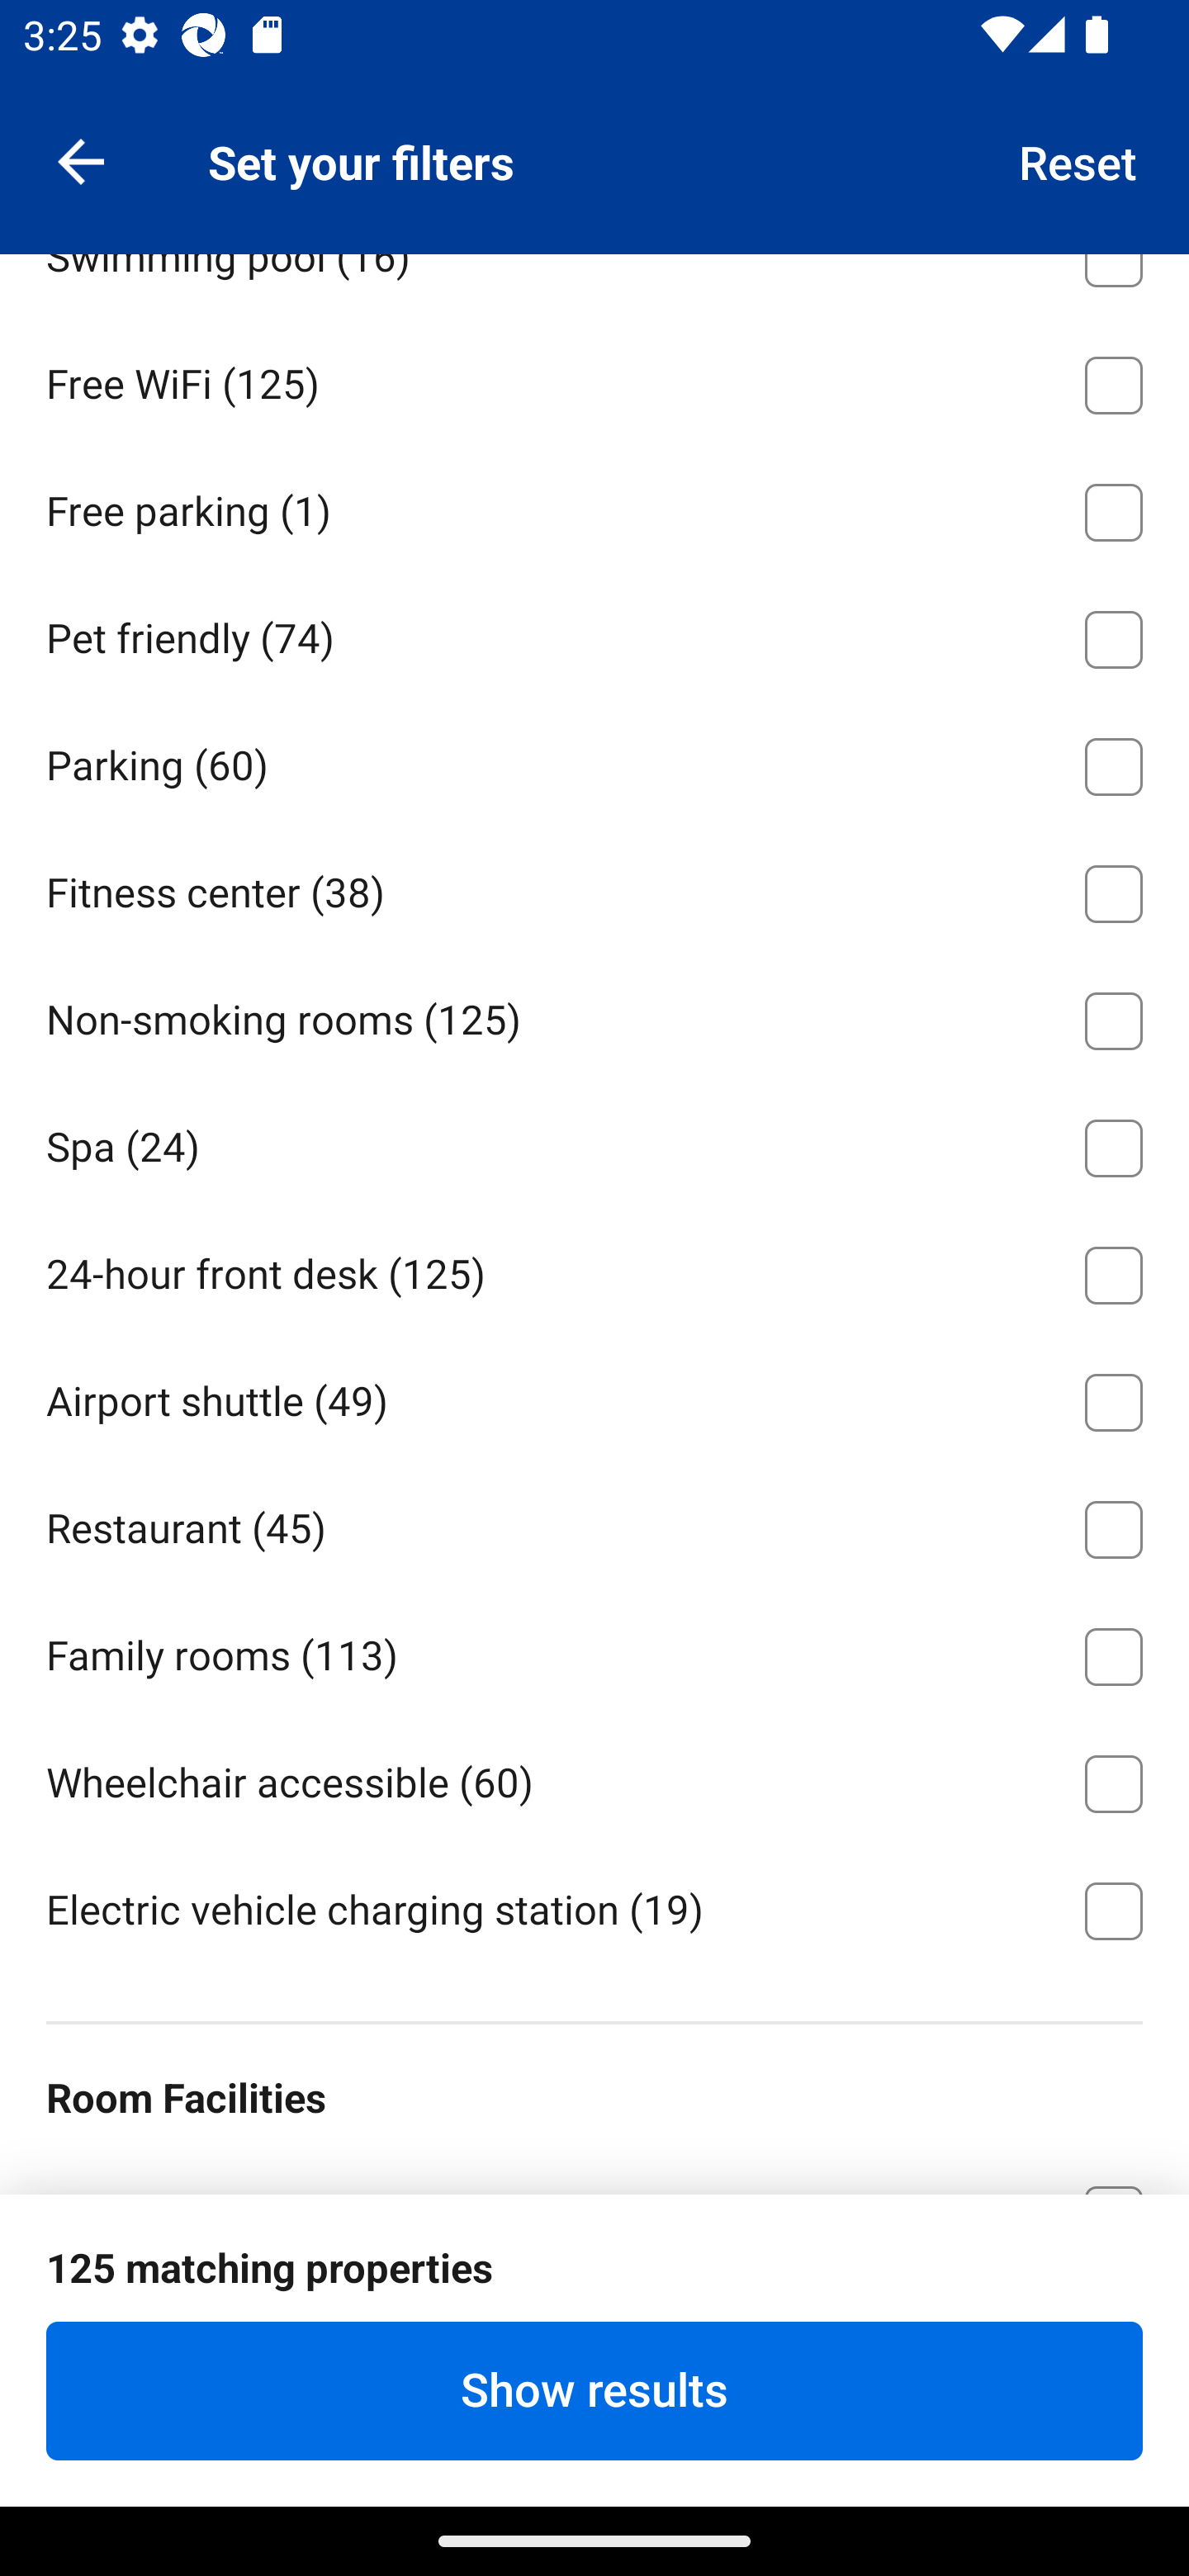 The image size is (1189, 2576). What do you see at coordinates (594, 1397) in the screenshot?
I see `Airport shuttle ⁦(49)` at bounding box center [594, 1397].